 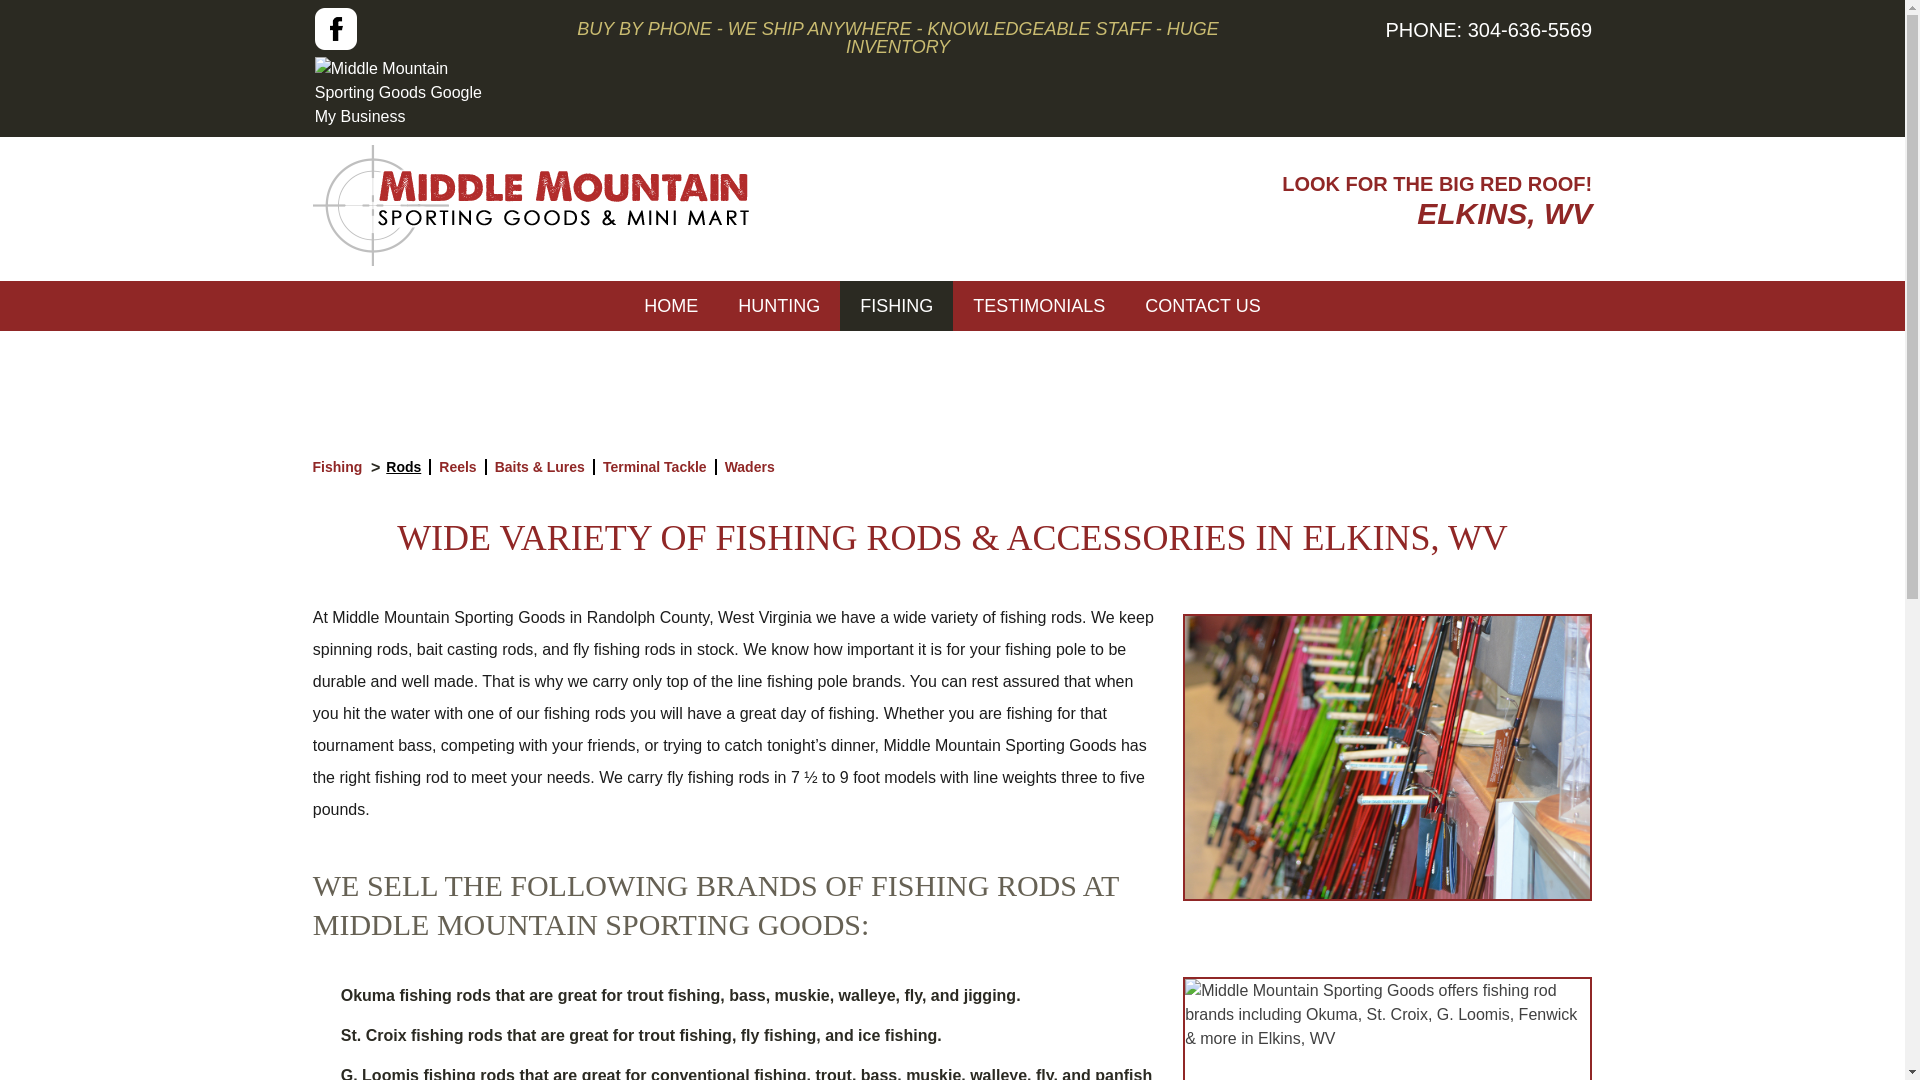 What do you see at coordinates (671, 305) in the screenshot?
I see `HOME` at bounding box center [671, 305].